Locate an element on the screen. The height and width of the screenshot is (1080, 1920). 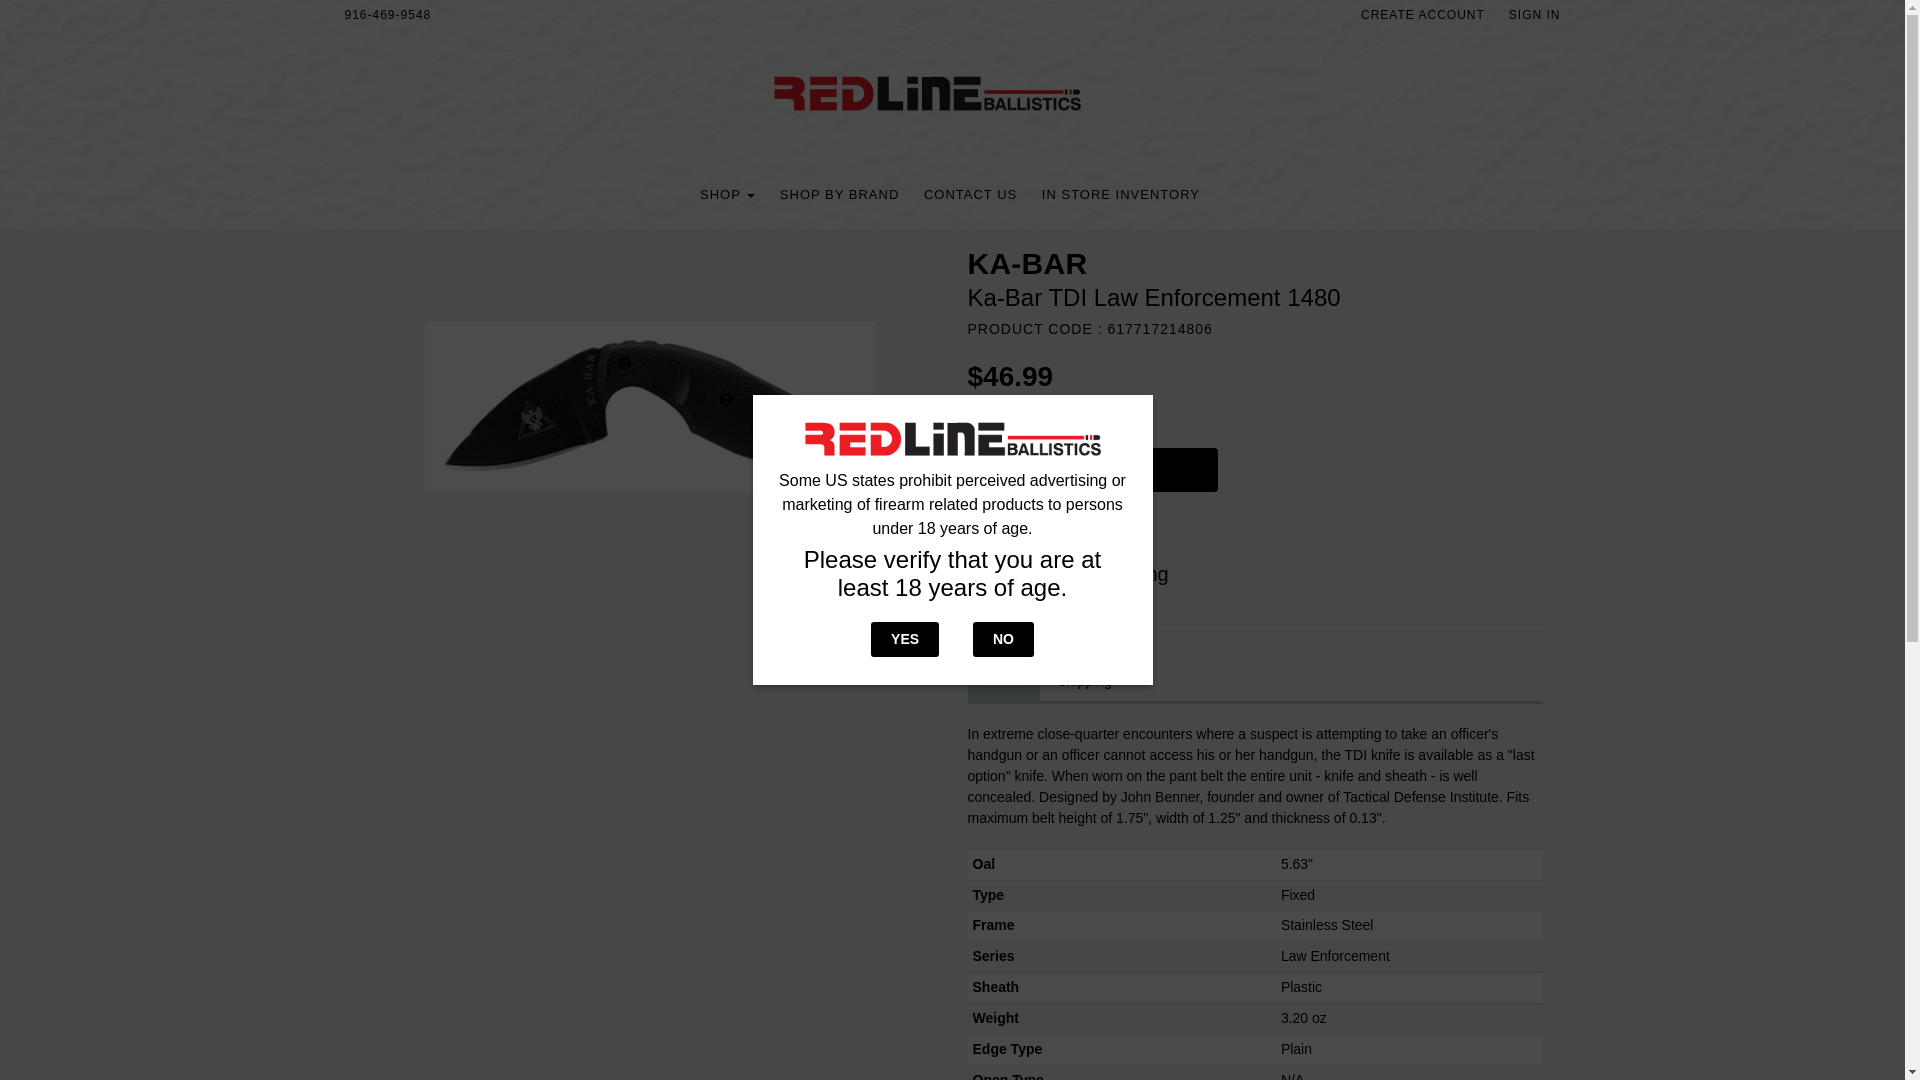
CONTACT US is located at coordinates (970, 194).